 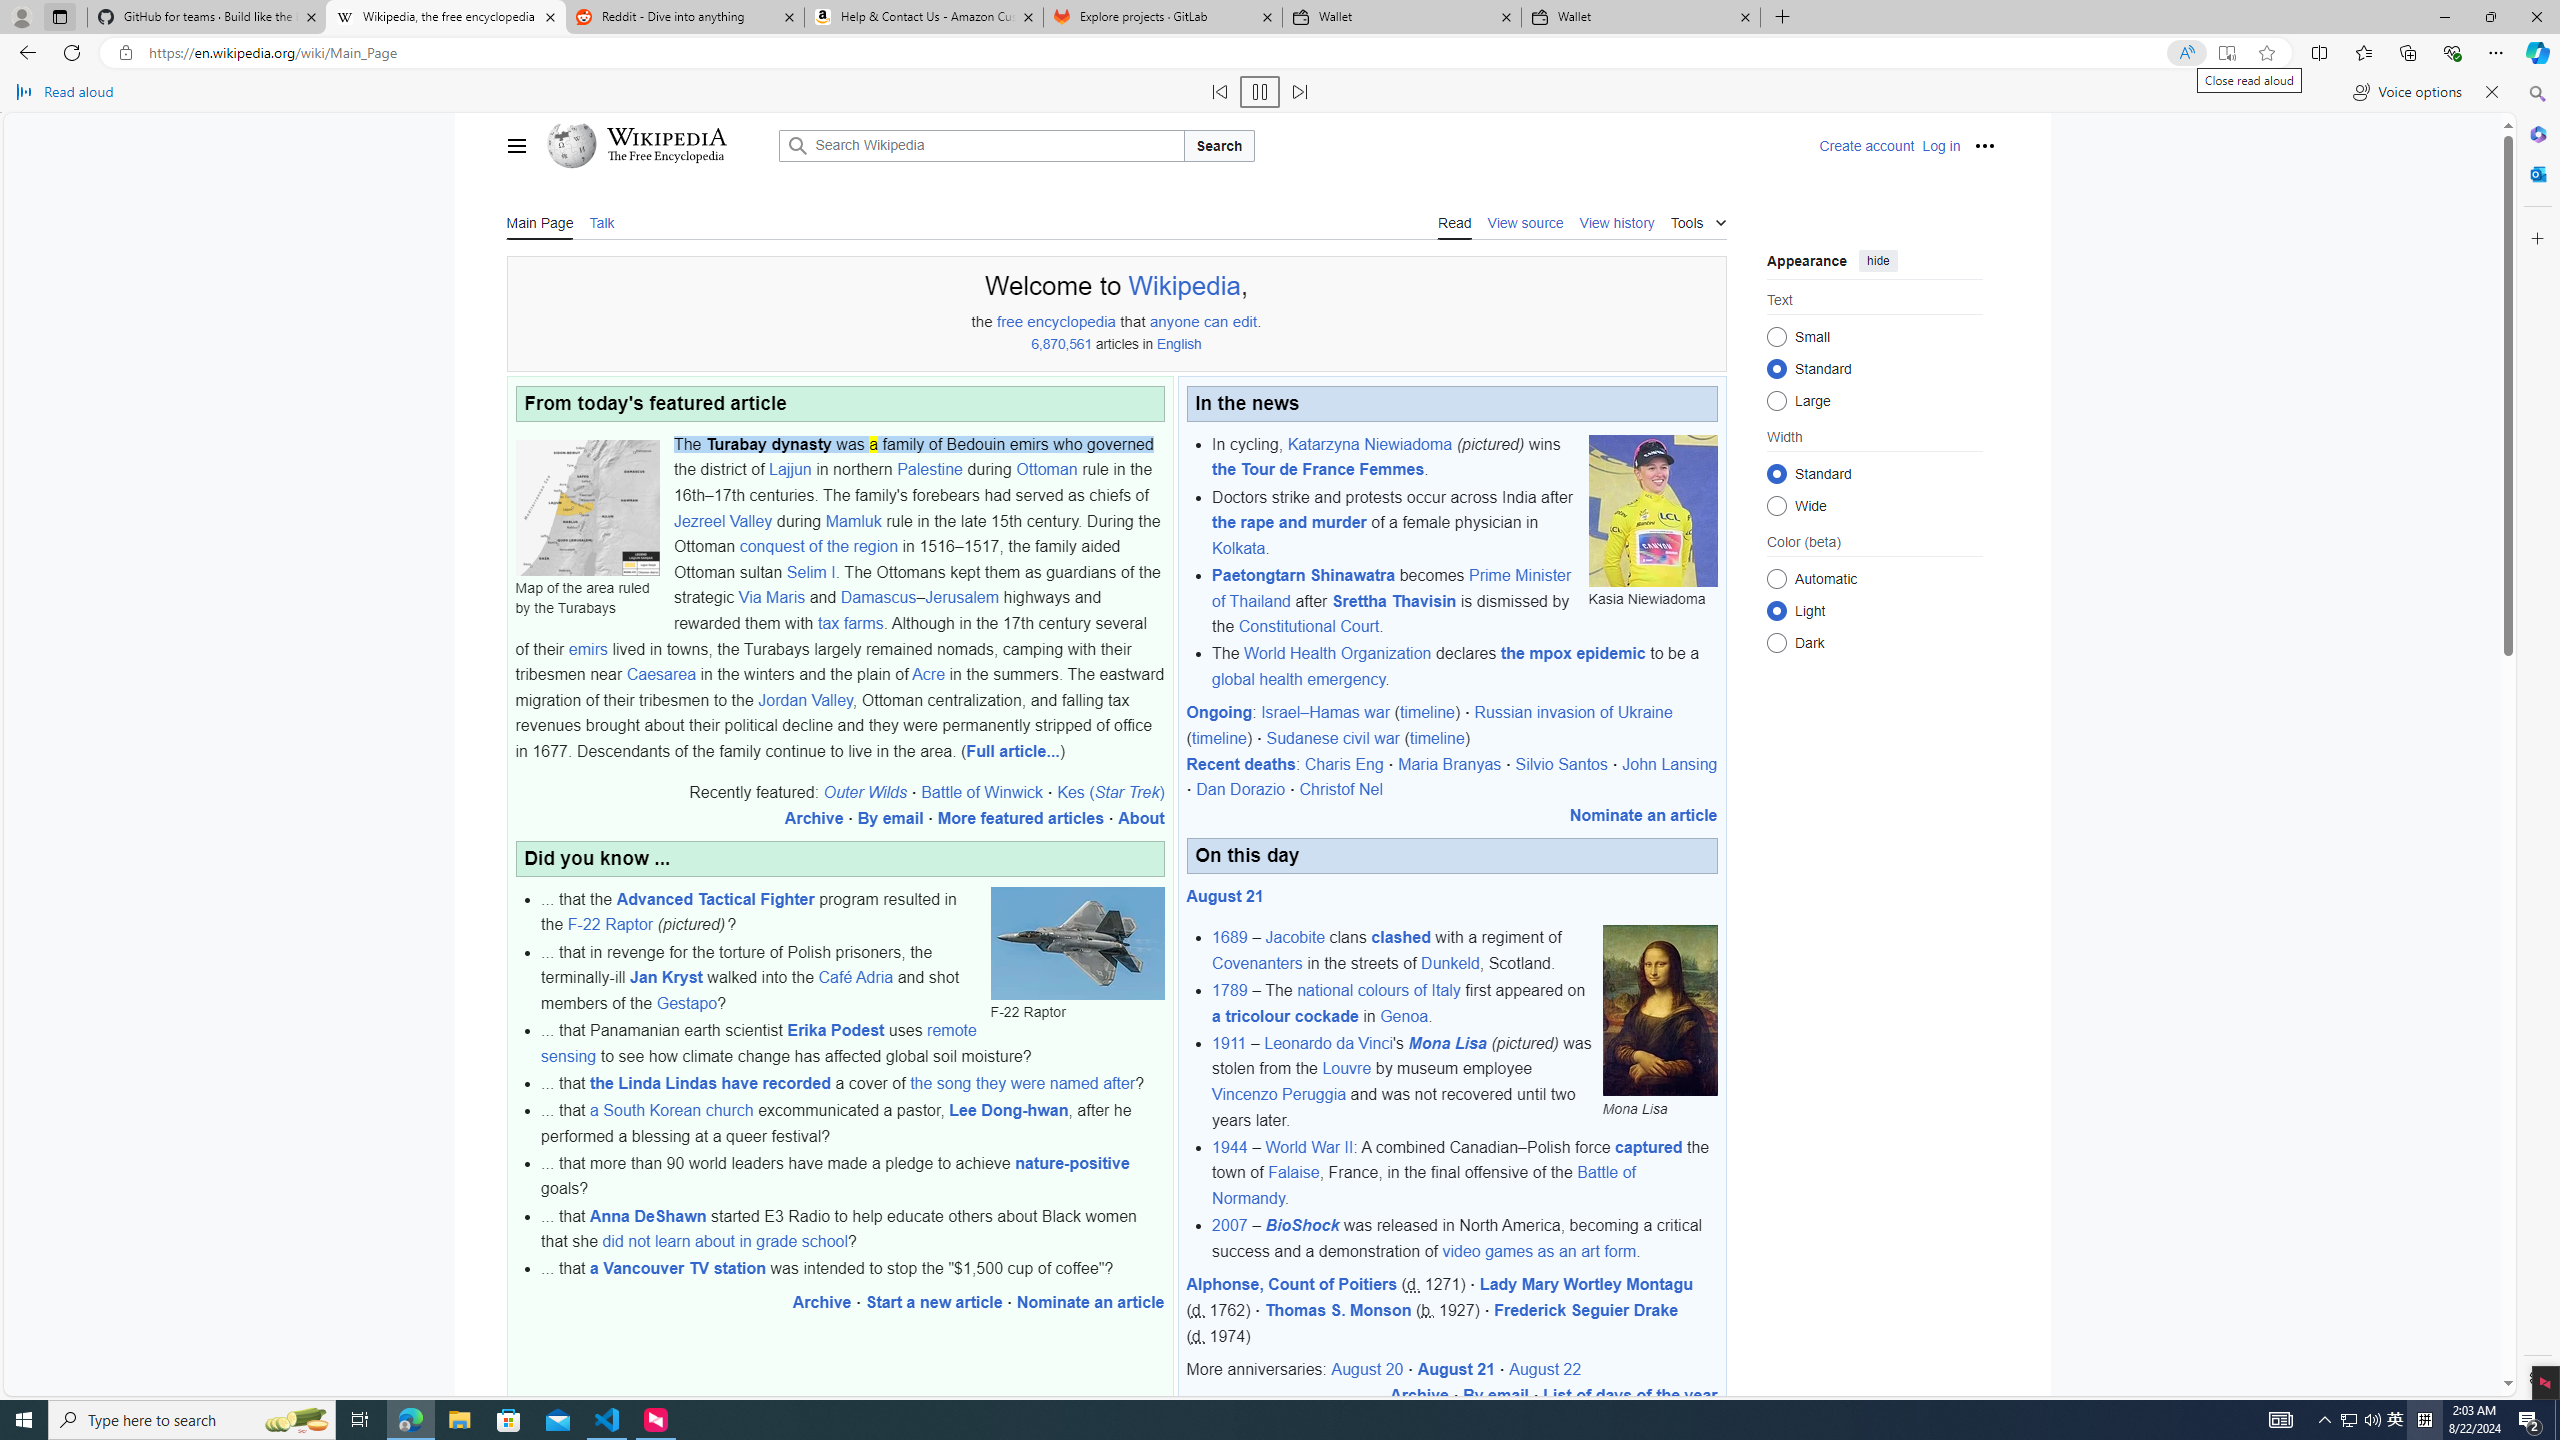 What do you see at coordinates (1284, 1016) in the screenshot?
I see `a tricolour cockade` at bounding box center [1284, 1016].